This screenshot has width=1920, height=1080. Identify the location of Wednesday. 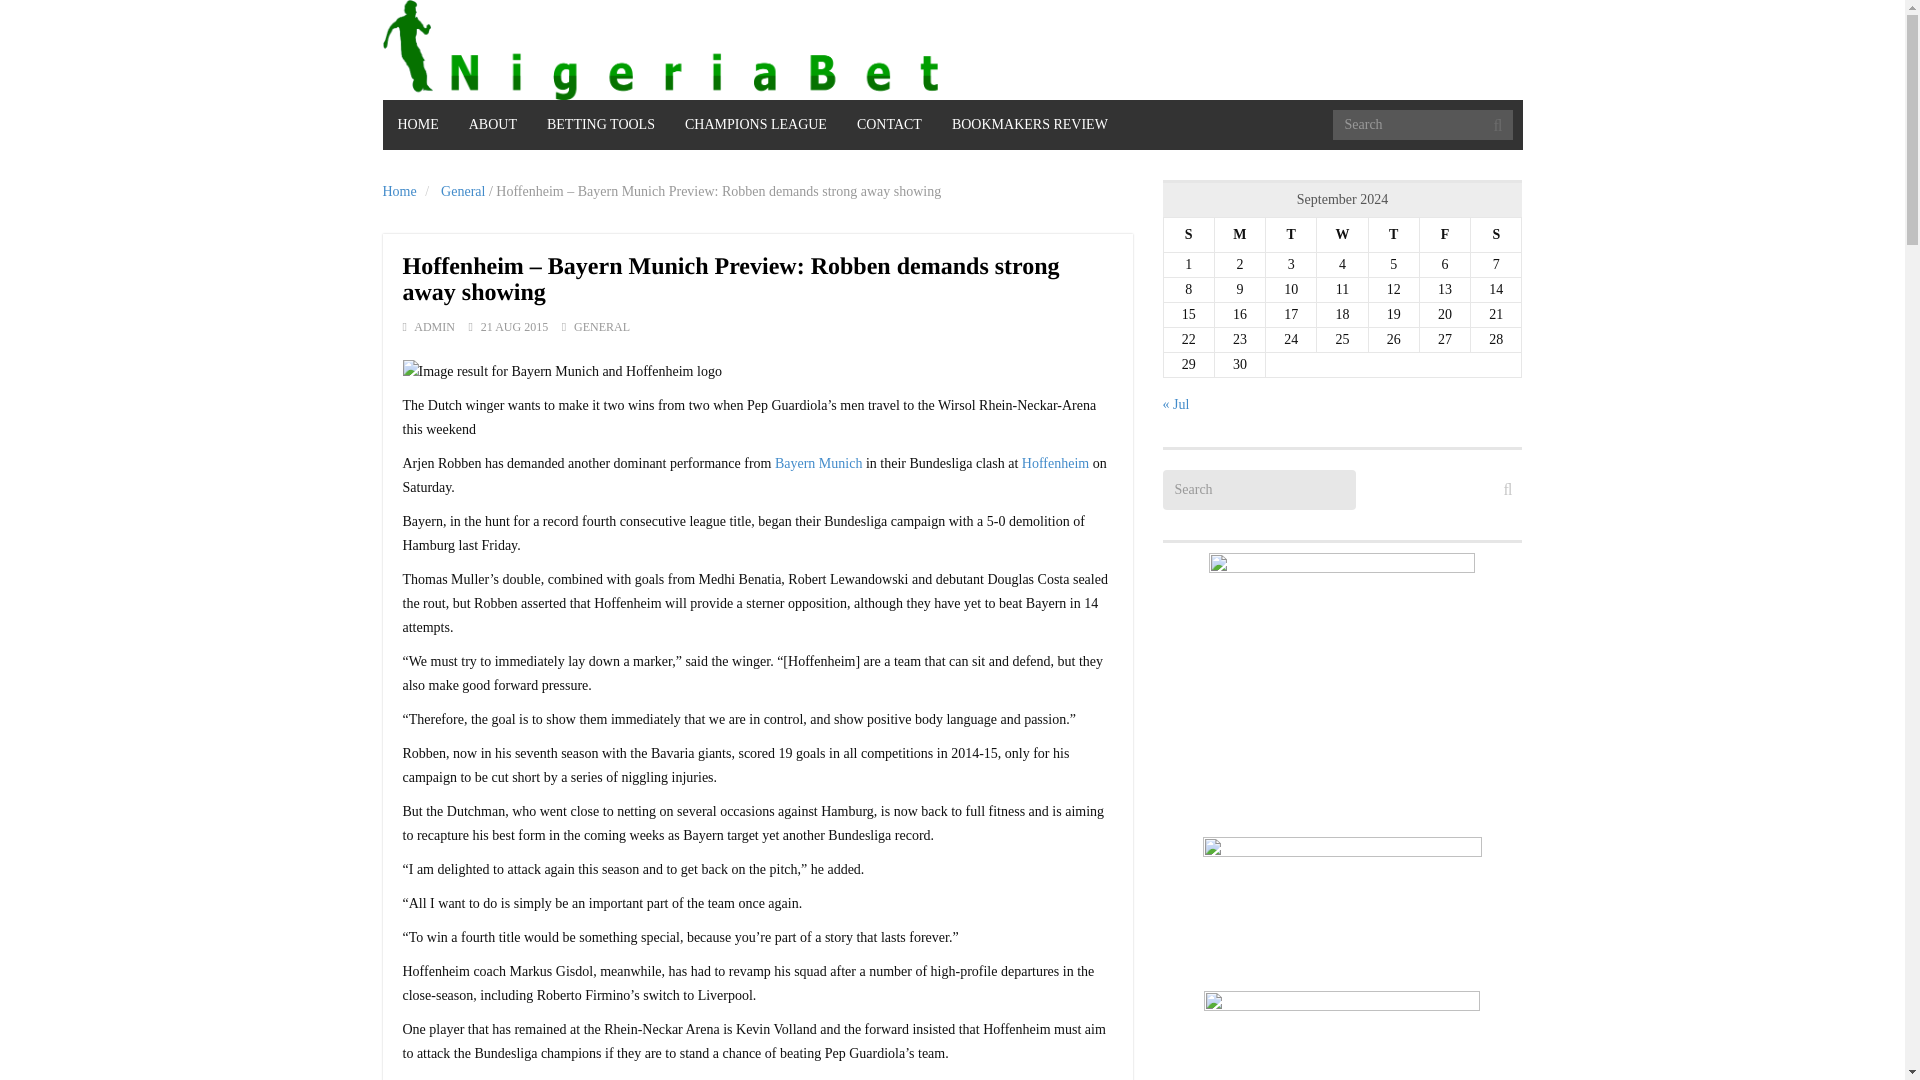
(1342, 235).